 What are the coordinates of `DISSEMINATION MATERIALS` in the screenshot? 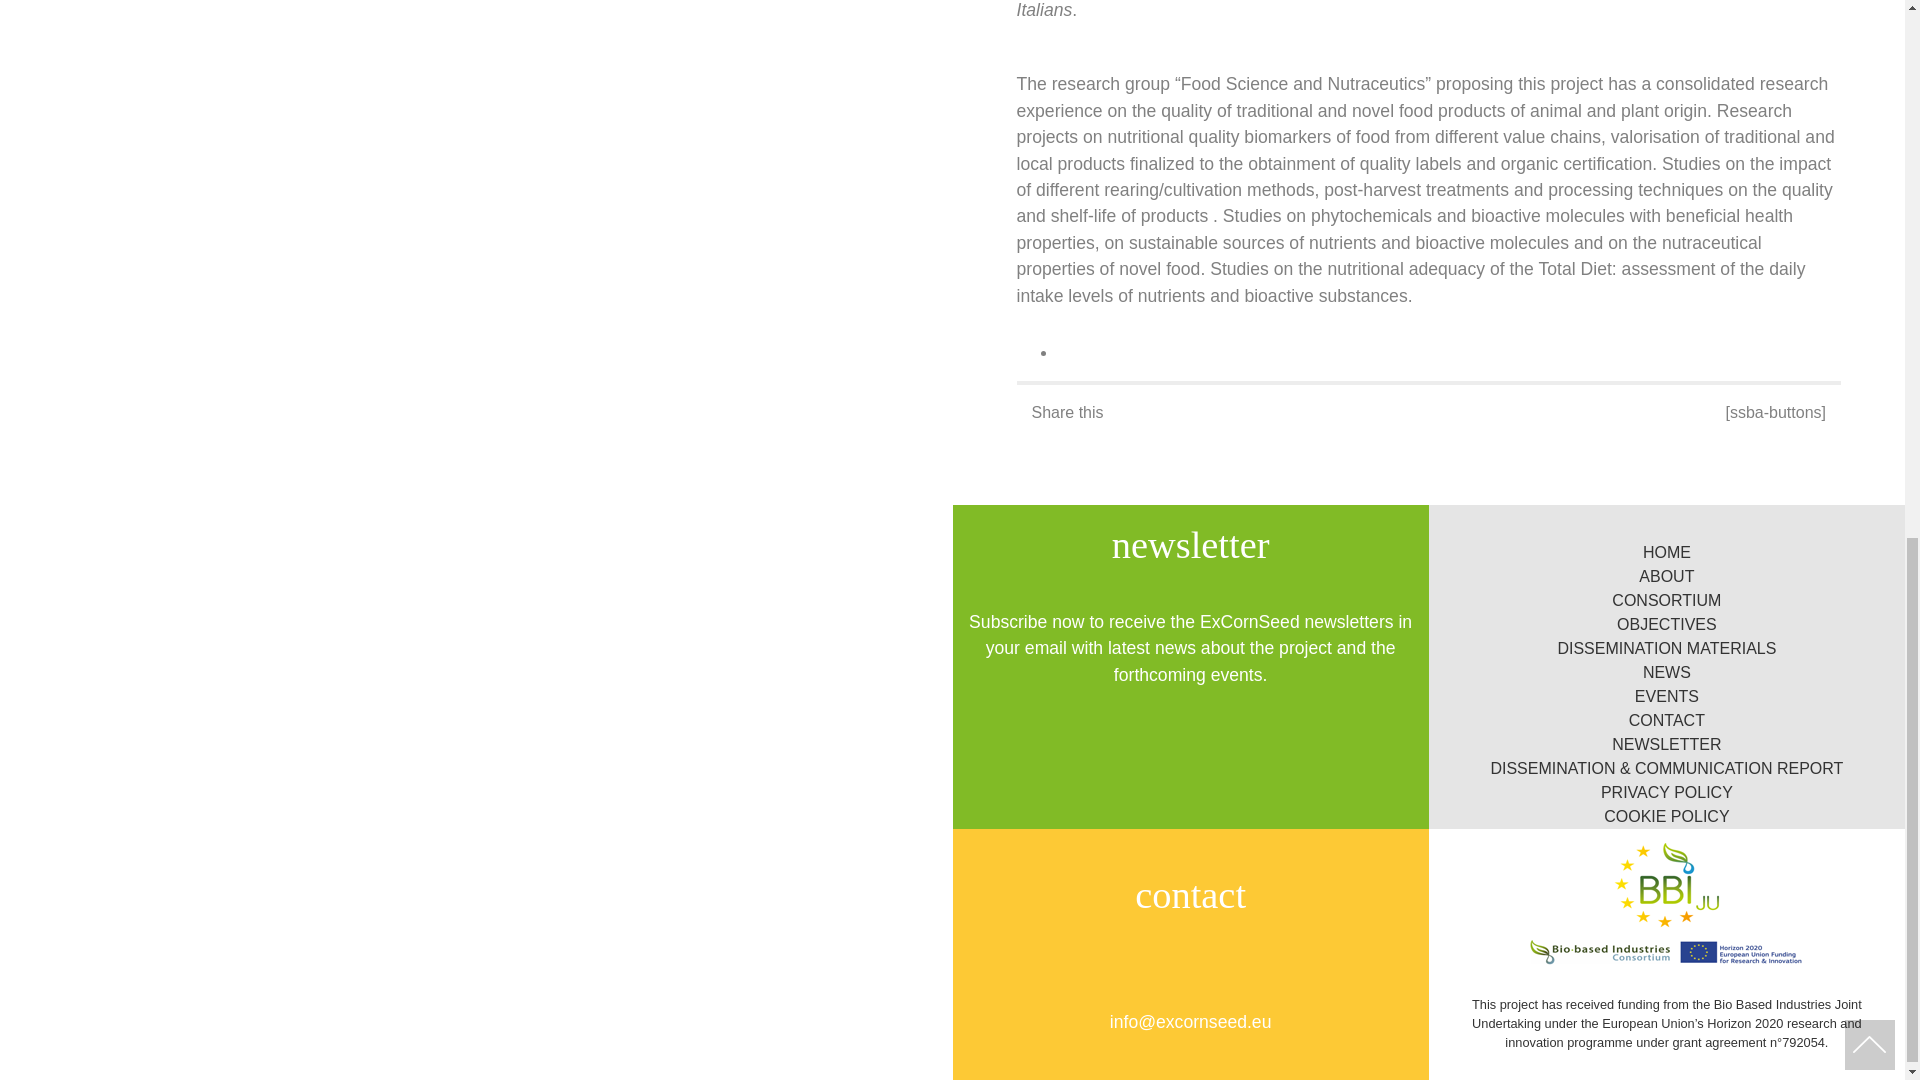 It's located at (1666, 648).